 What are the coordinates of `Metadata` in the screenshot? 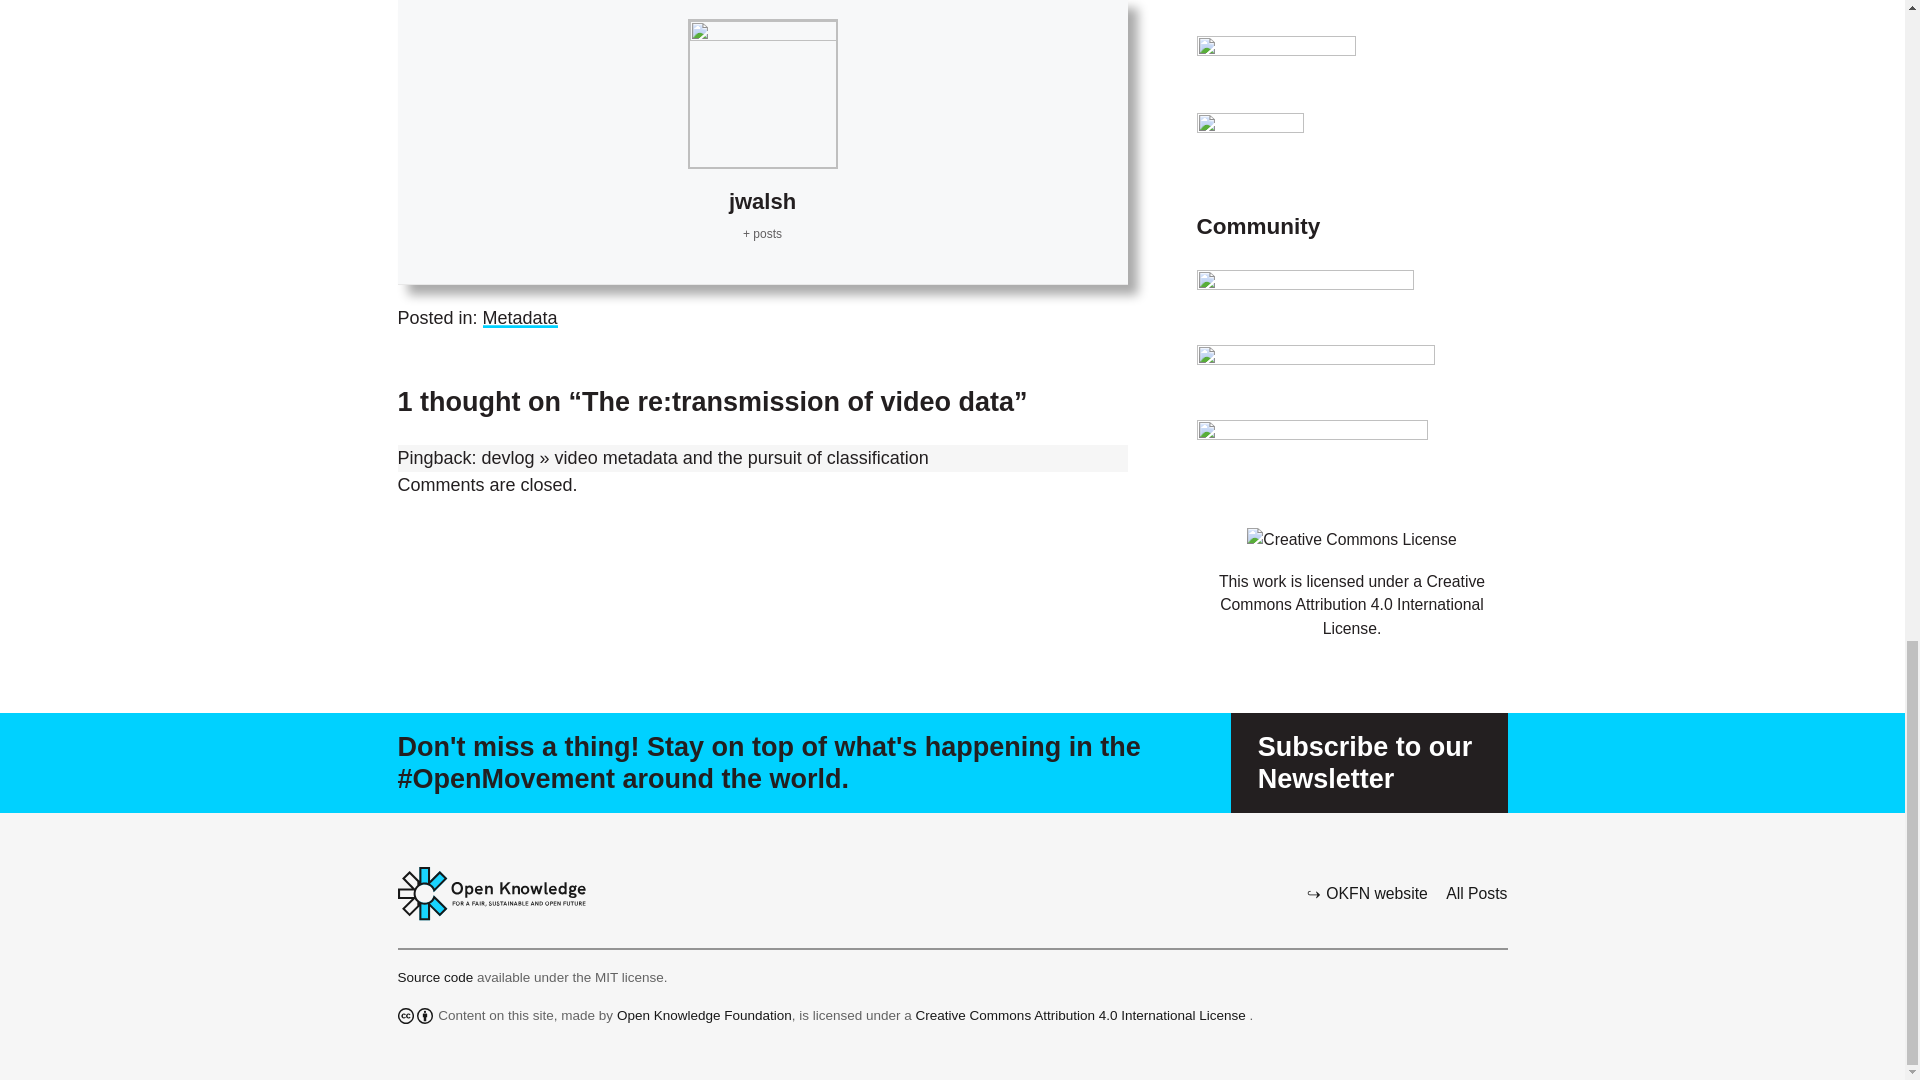 It's located at (520, 318).